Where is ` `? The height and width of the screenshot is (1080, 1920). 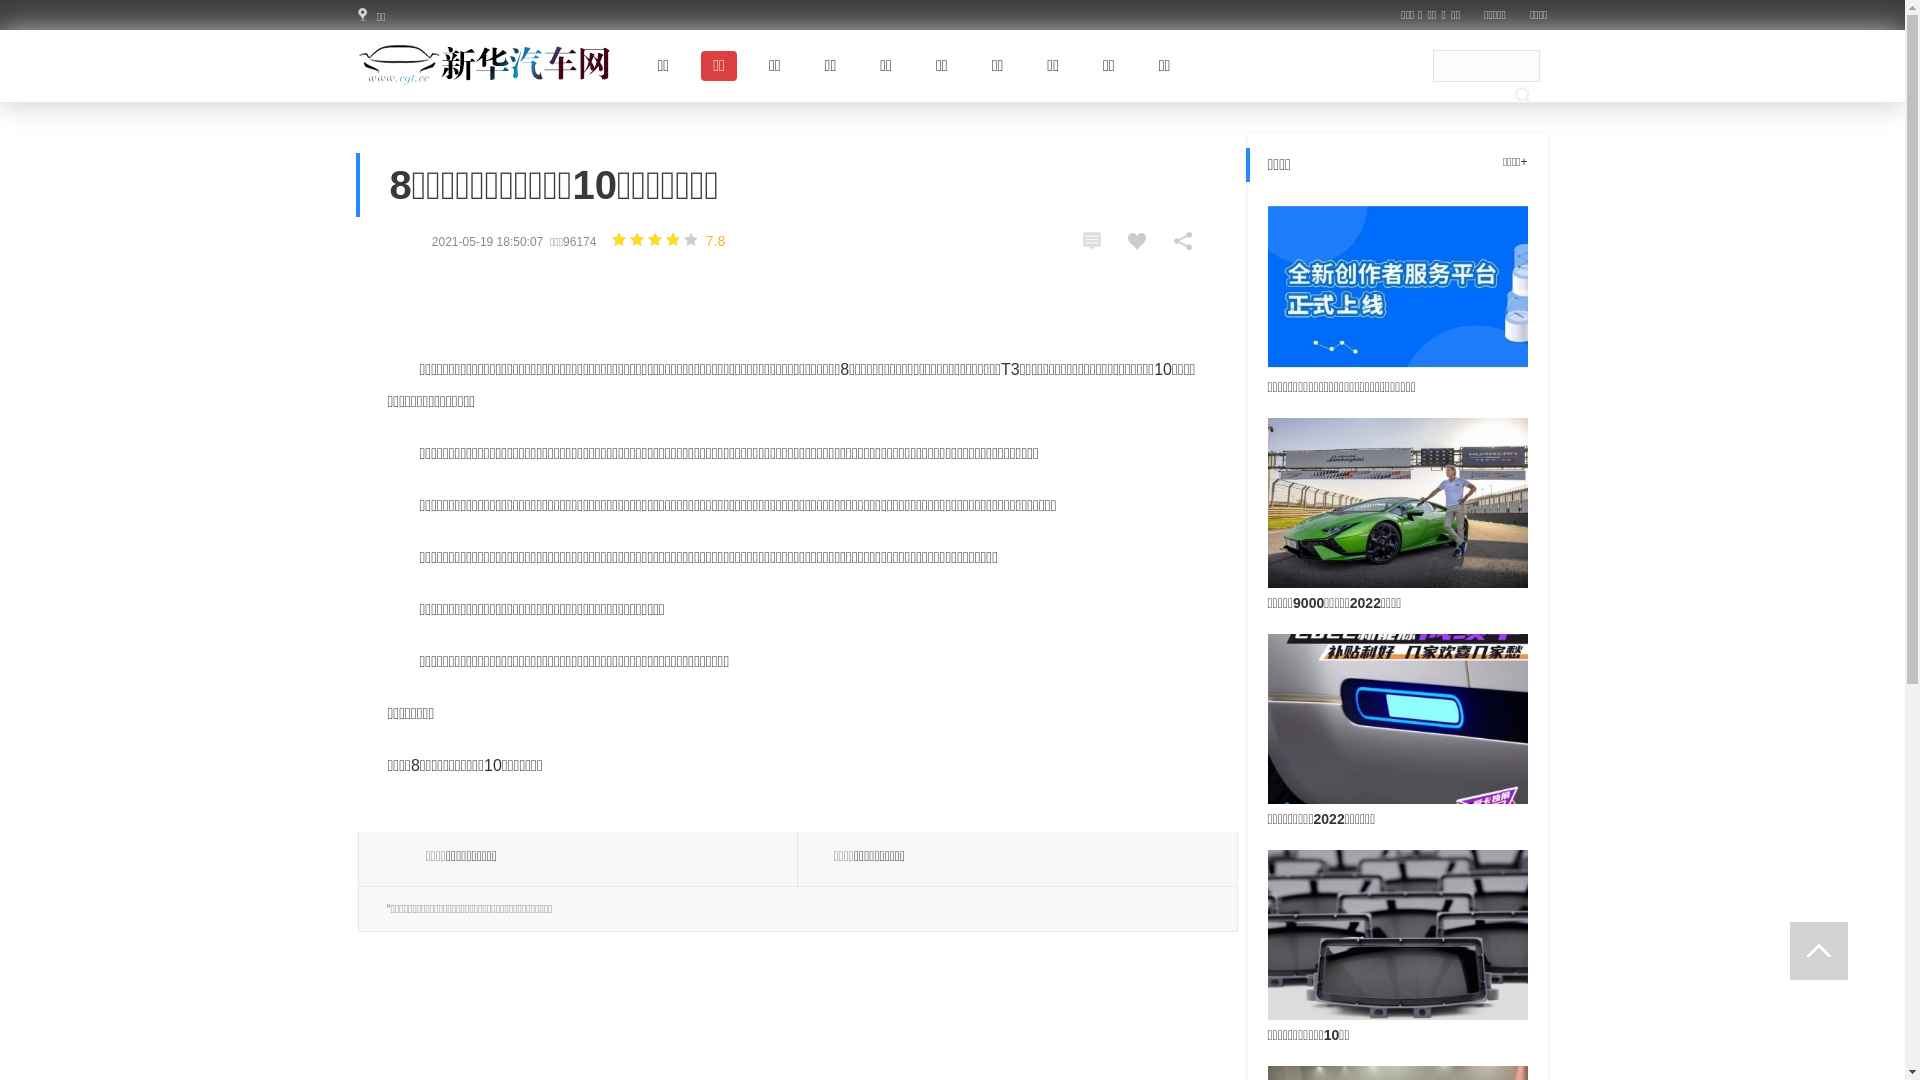   is located at coordinates (1819, 951).